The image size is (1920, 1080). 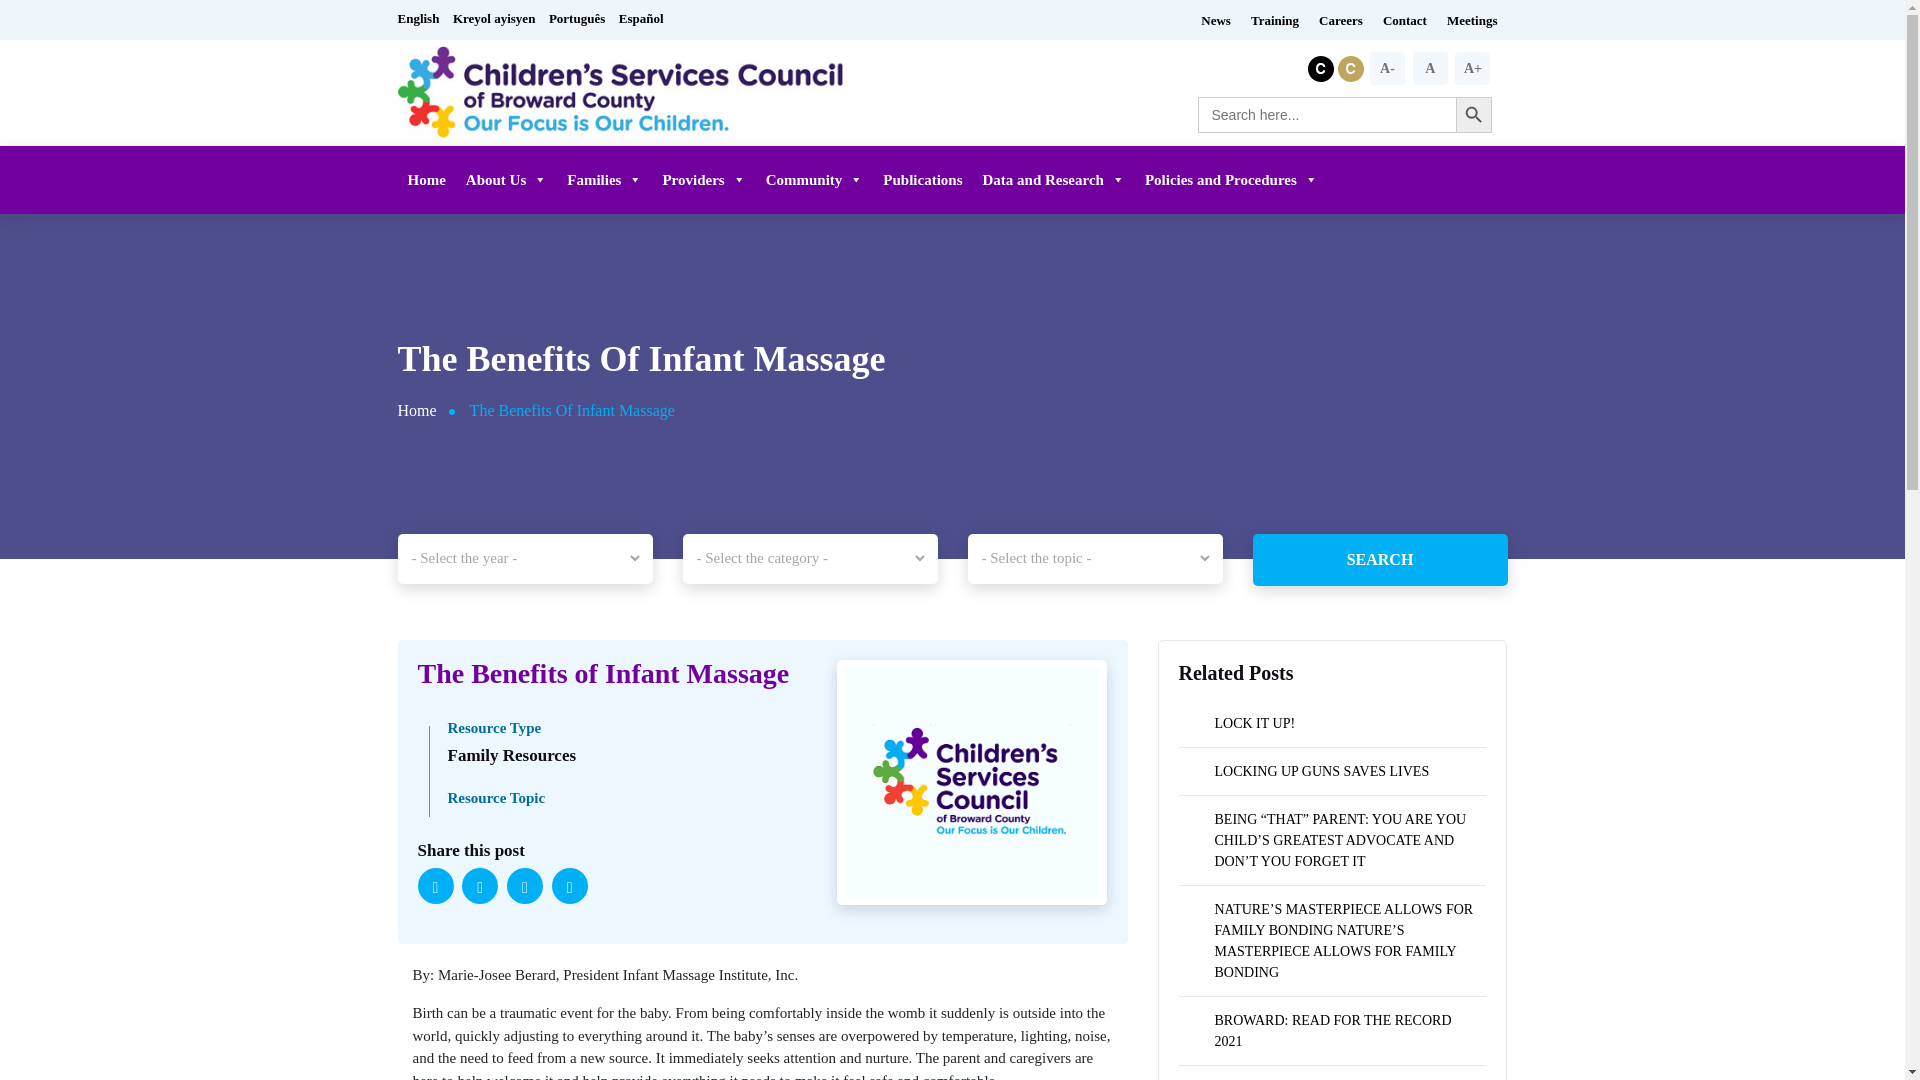 I want to click on Search Button, so click(x=1473, y=114).